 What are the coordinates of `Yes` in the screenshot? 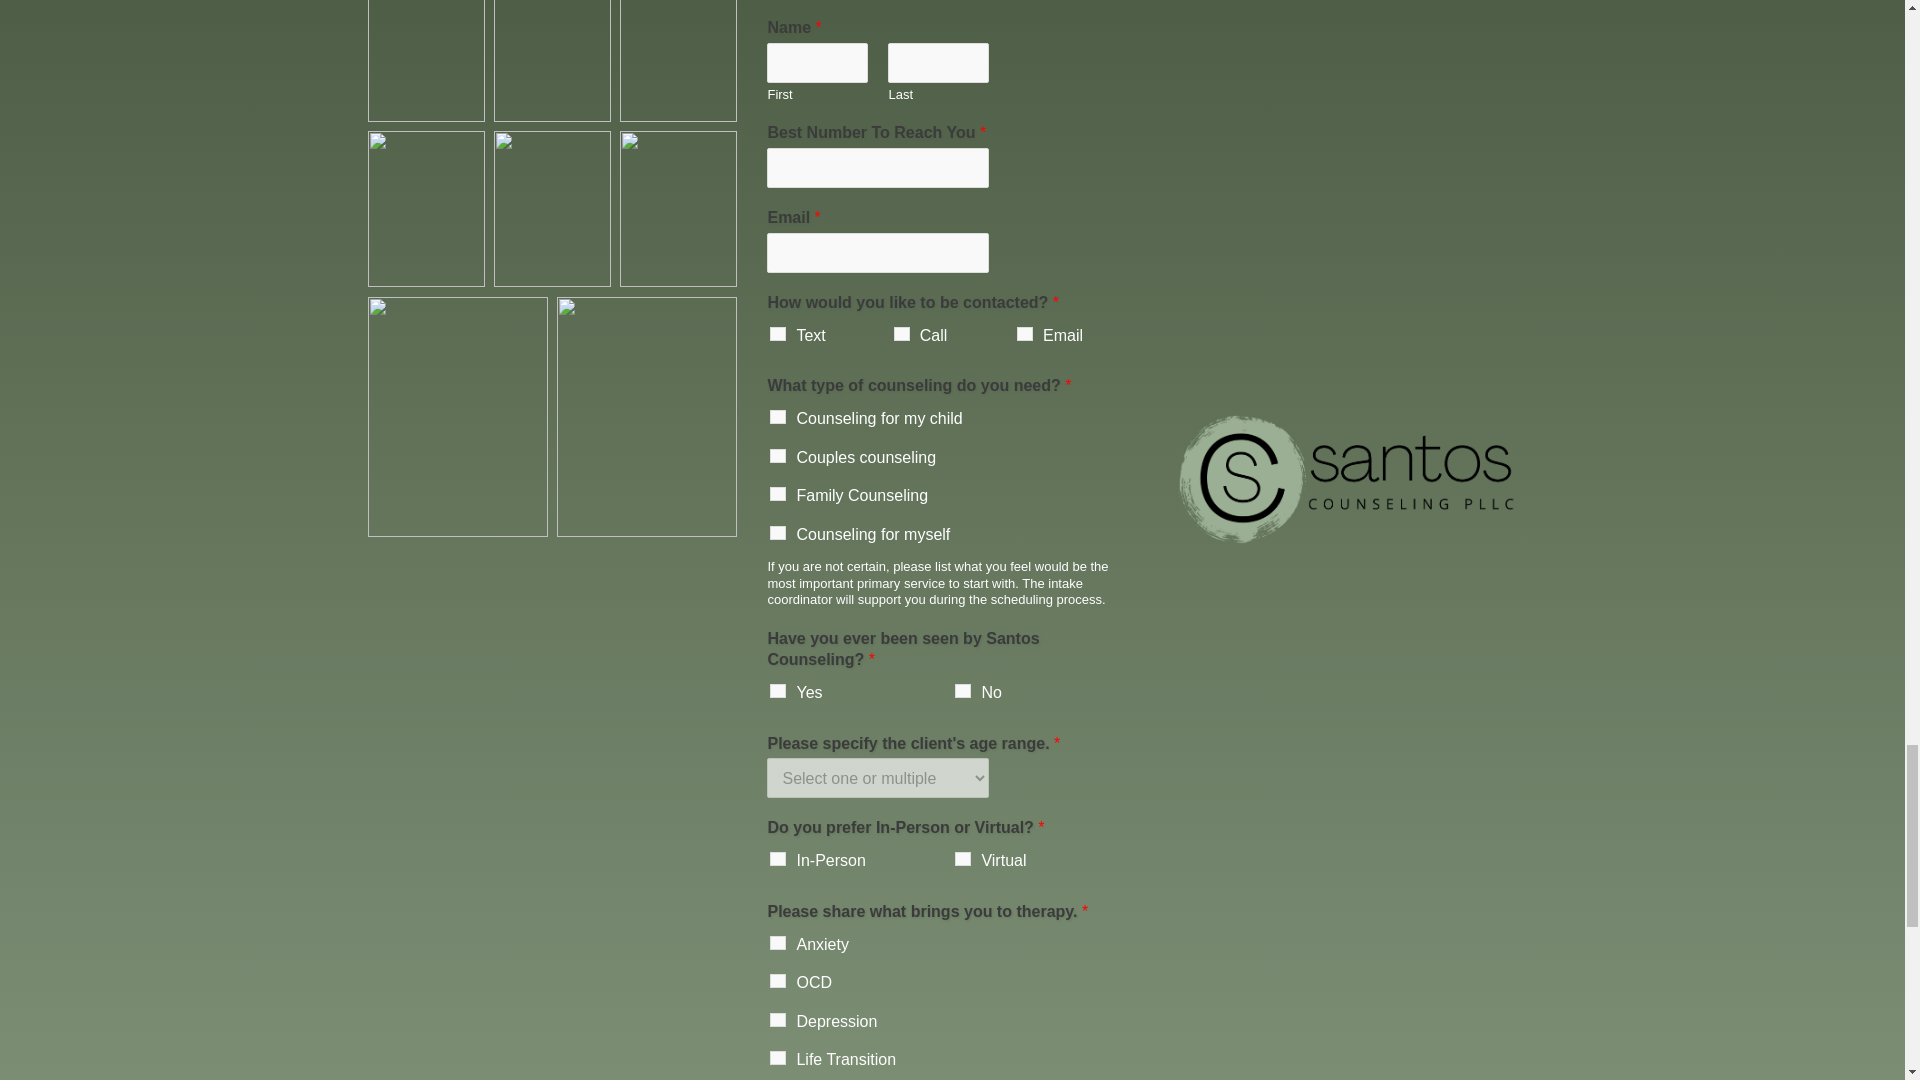 It's located at (777, 690).